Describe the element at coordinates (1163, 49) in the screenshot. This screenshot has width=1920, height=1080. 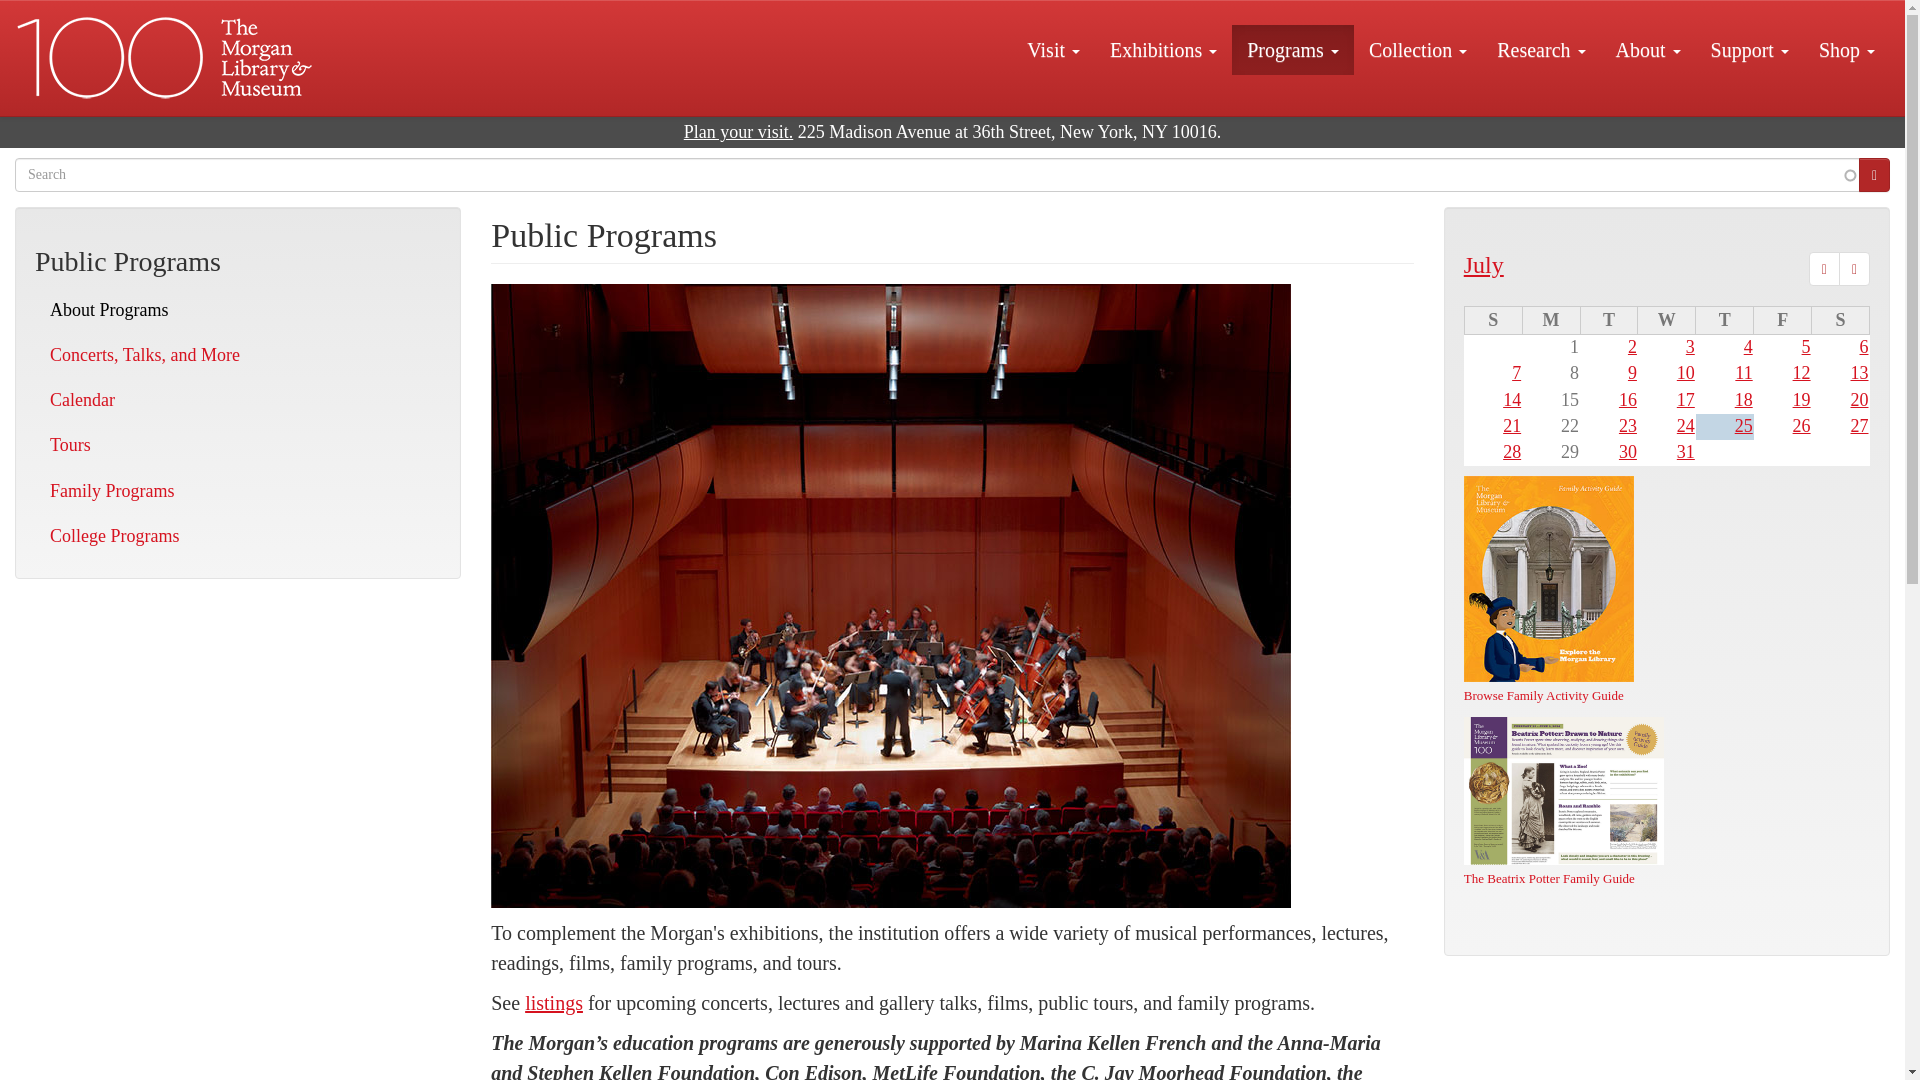
I see `Exhibitions` at that location.